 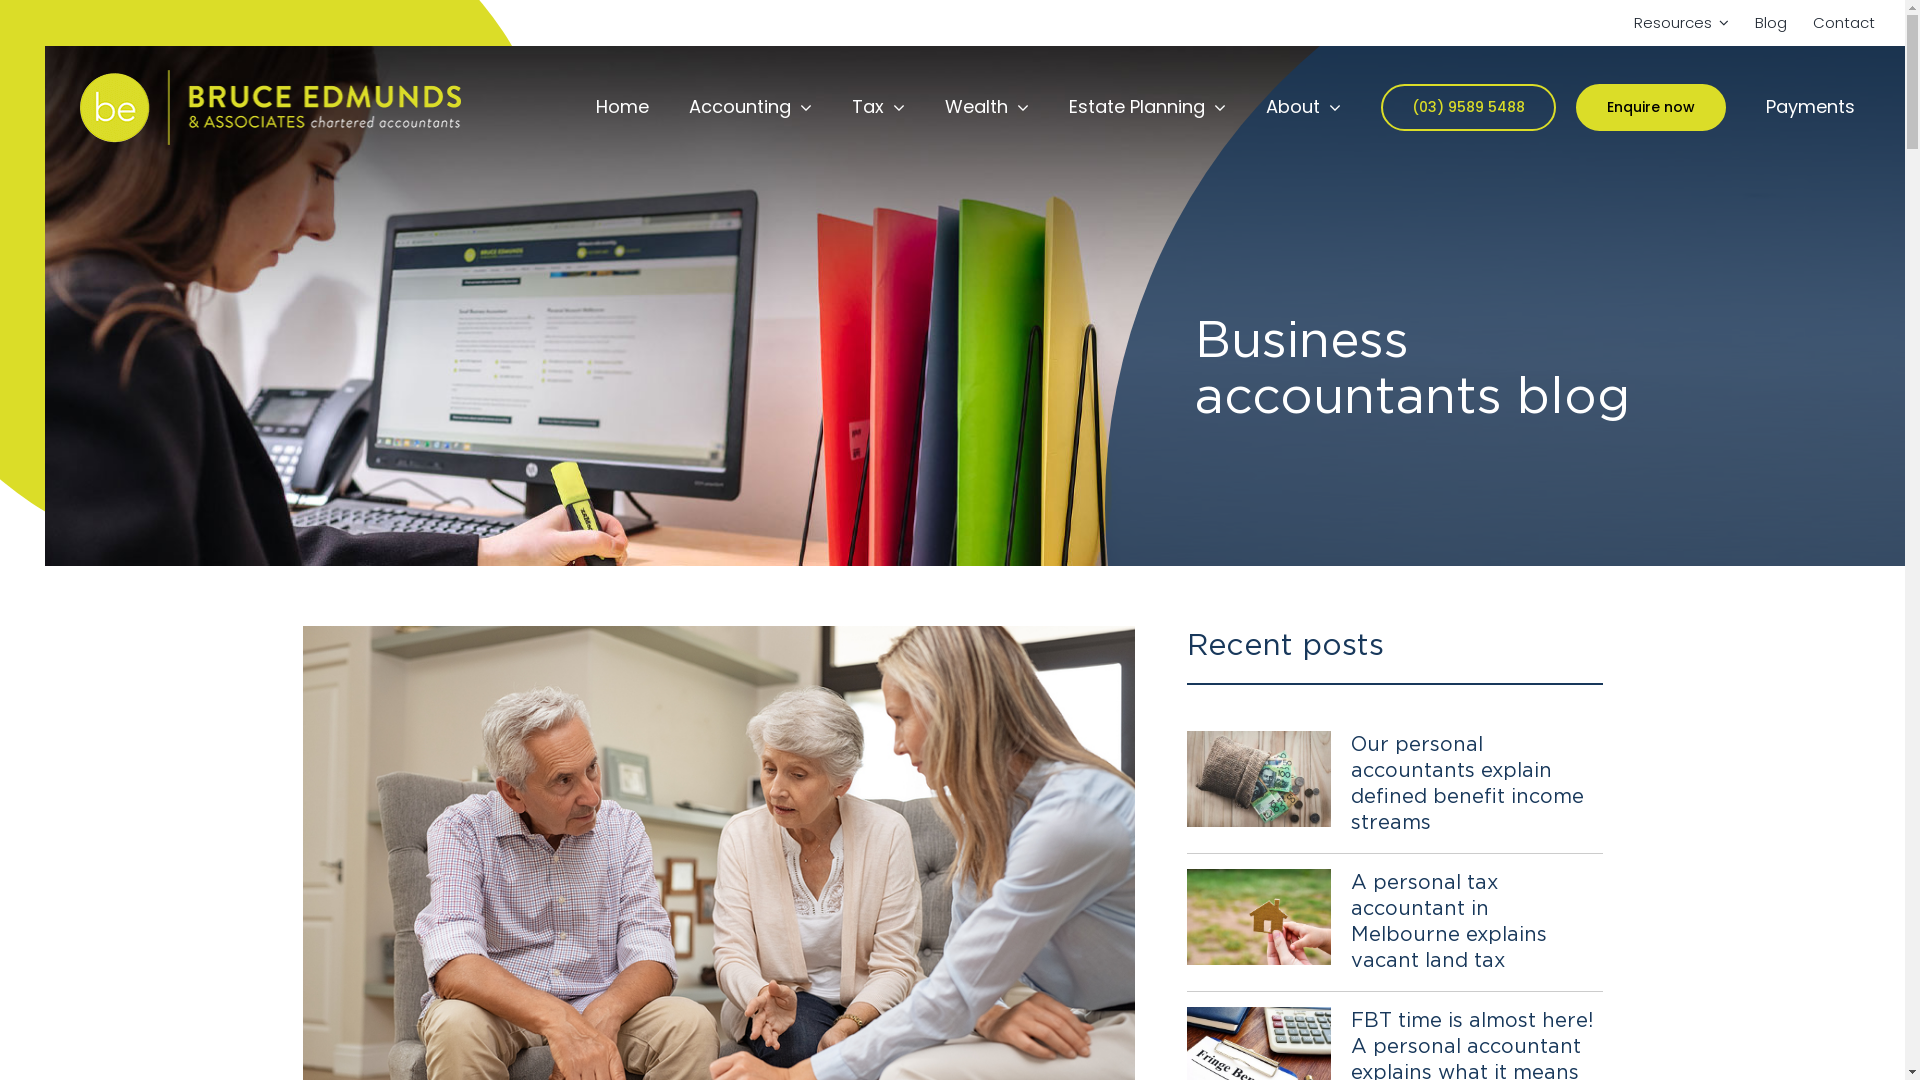 I want to click on Tax, so click(x=878, y=107).